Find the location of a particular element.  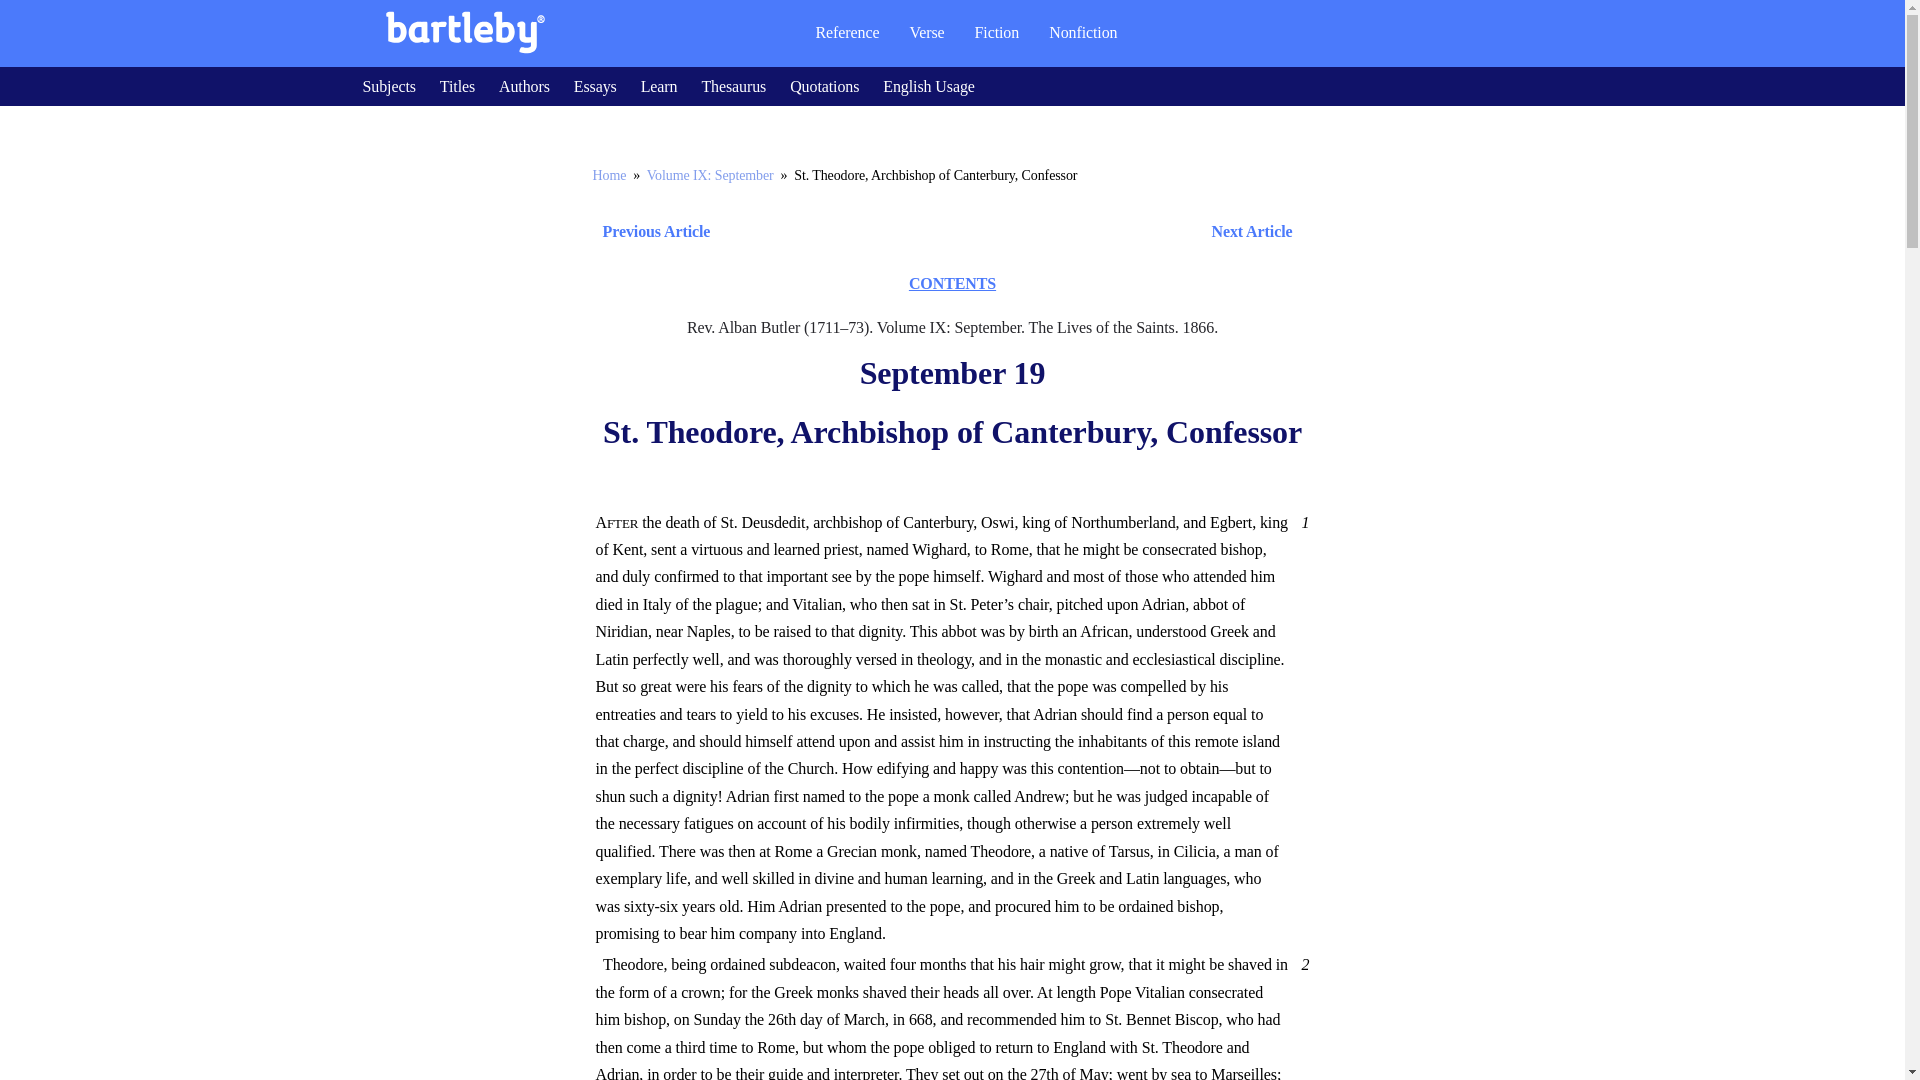

CONTENTS is located at coordinates (952, 283).